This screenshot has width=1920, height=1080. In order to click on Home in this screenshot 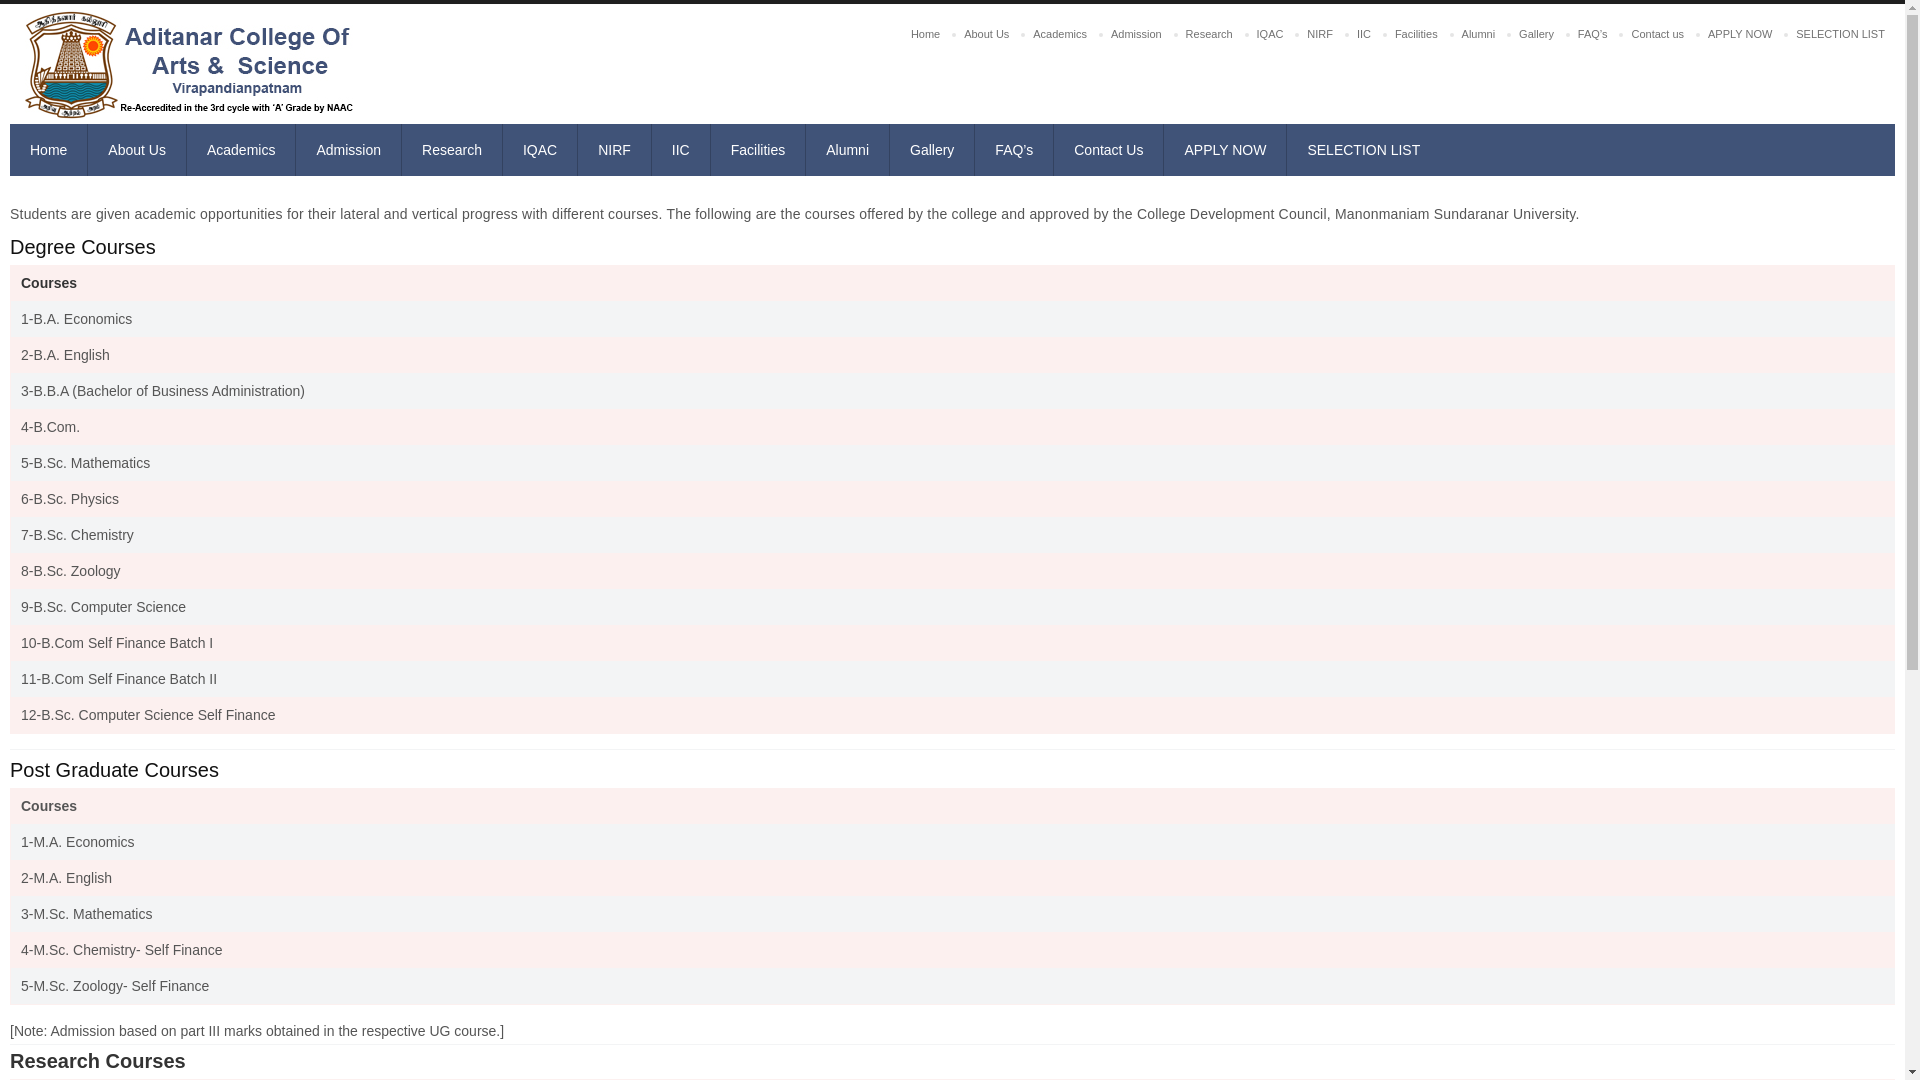, I will do `click(925, 34)`.